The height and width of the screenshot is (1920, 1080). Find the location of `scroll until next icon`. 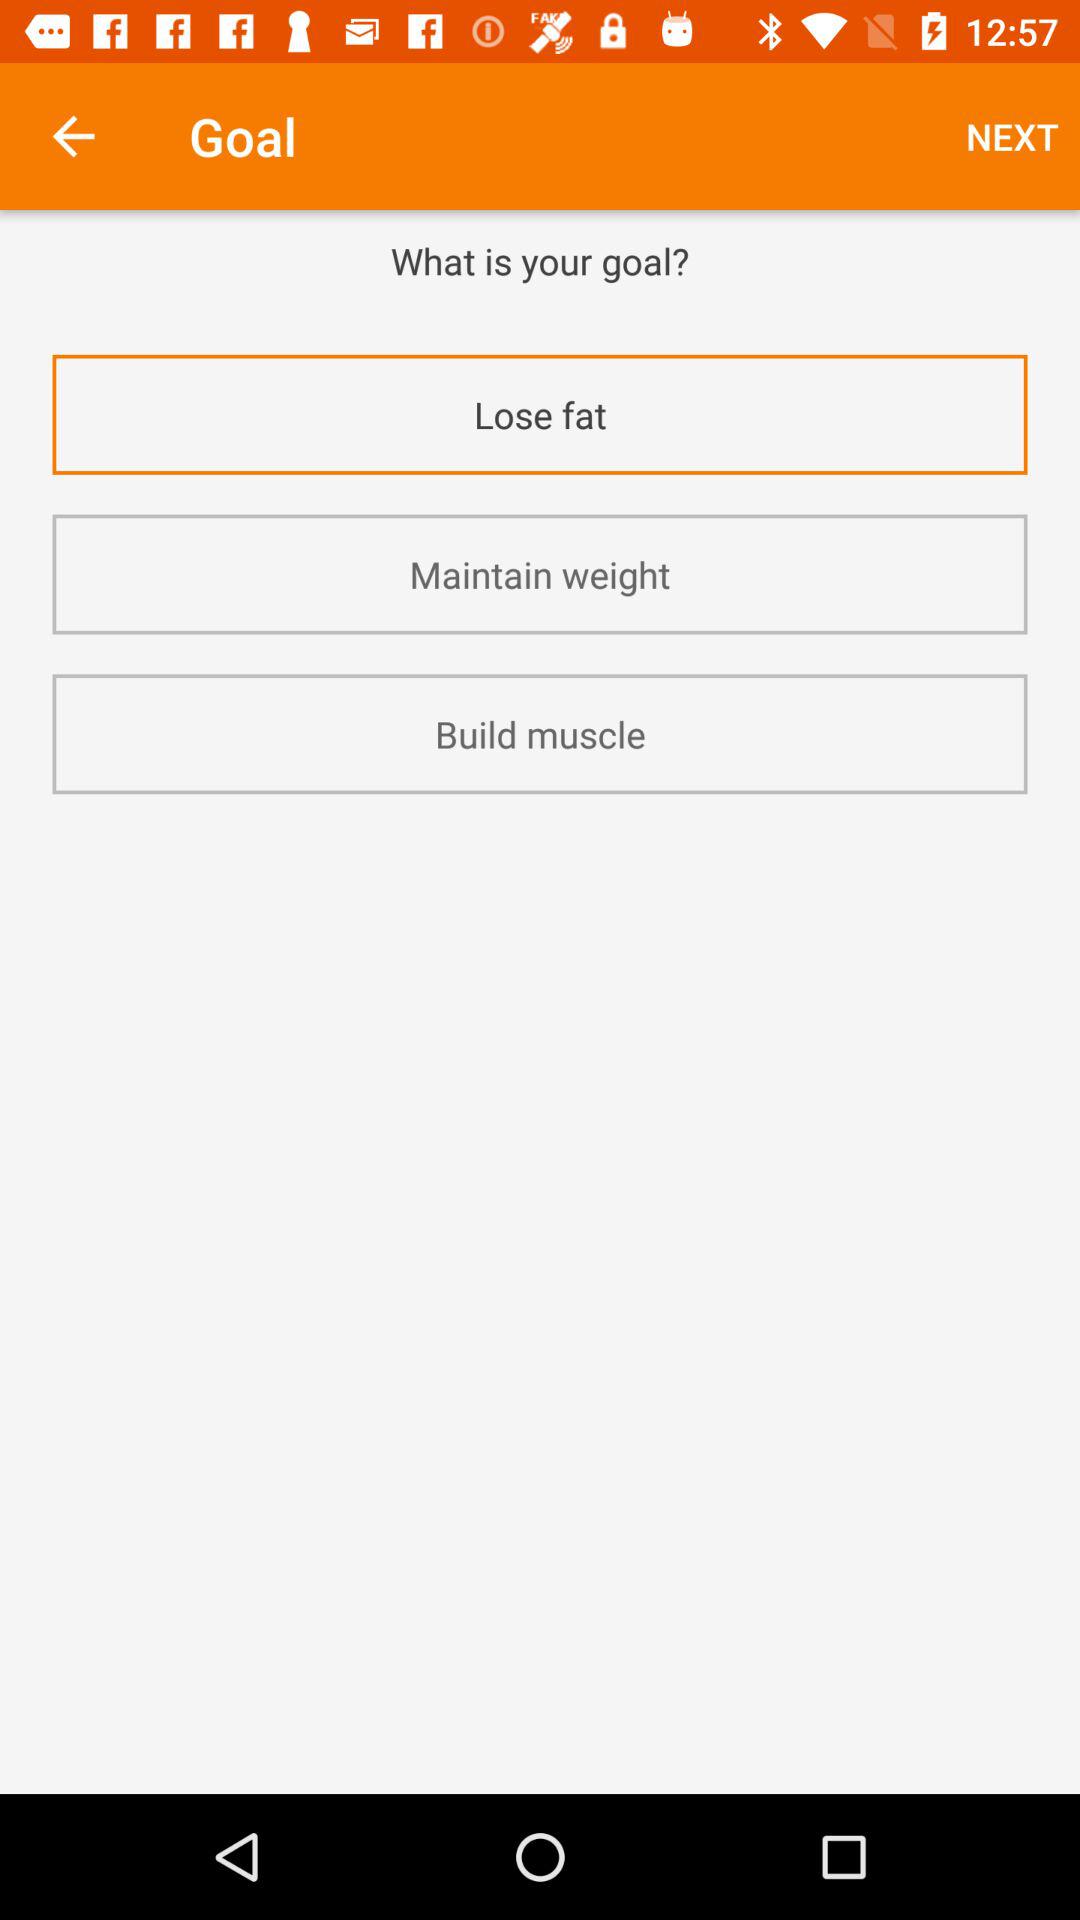

scroll until next icon is located at coordinates (1012, 136).